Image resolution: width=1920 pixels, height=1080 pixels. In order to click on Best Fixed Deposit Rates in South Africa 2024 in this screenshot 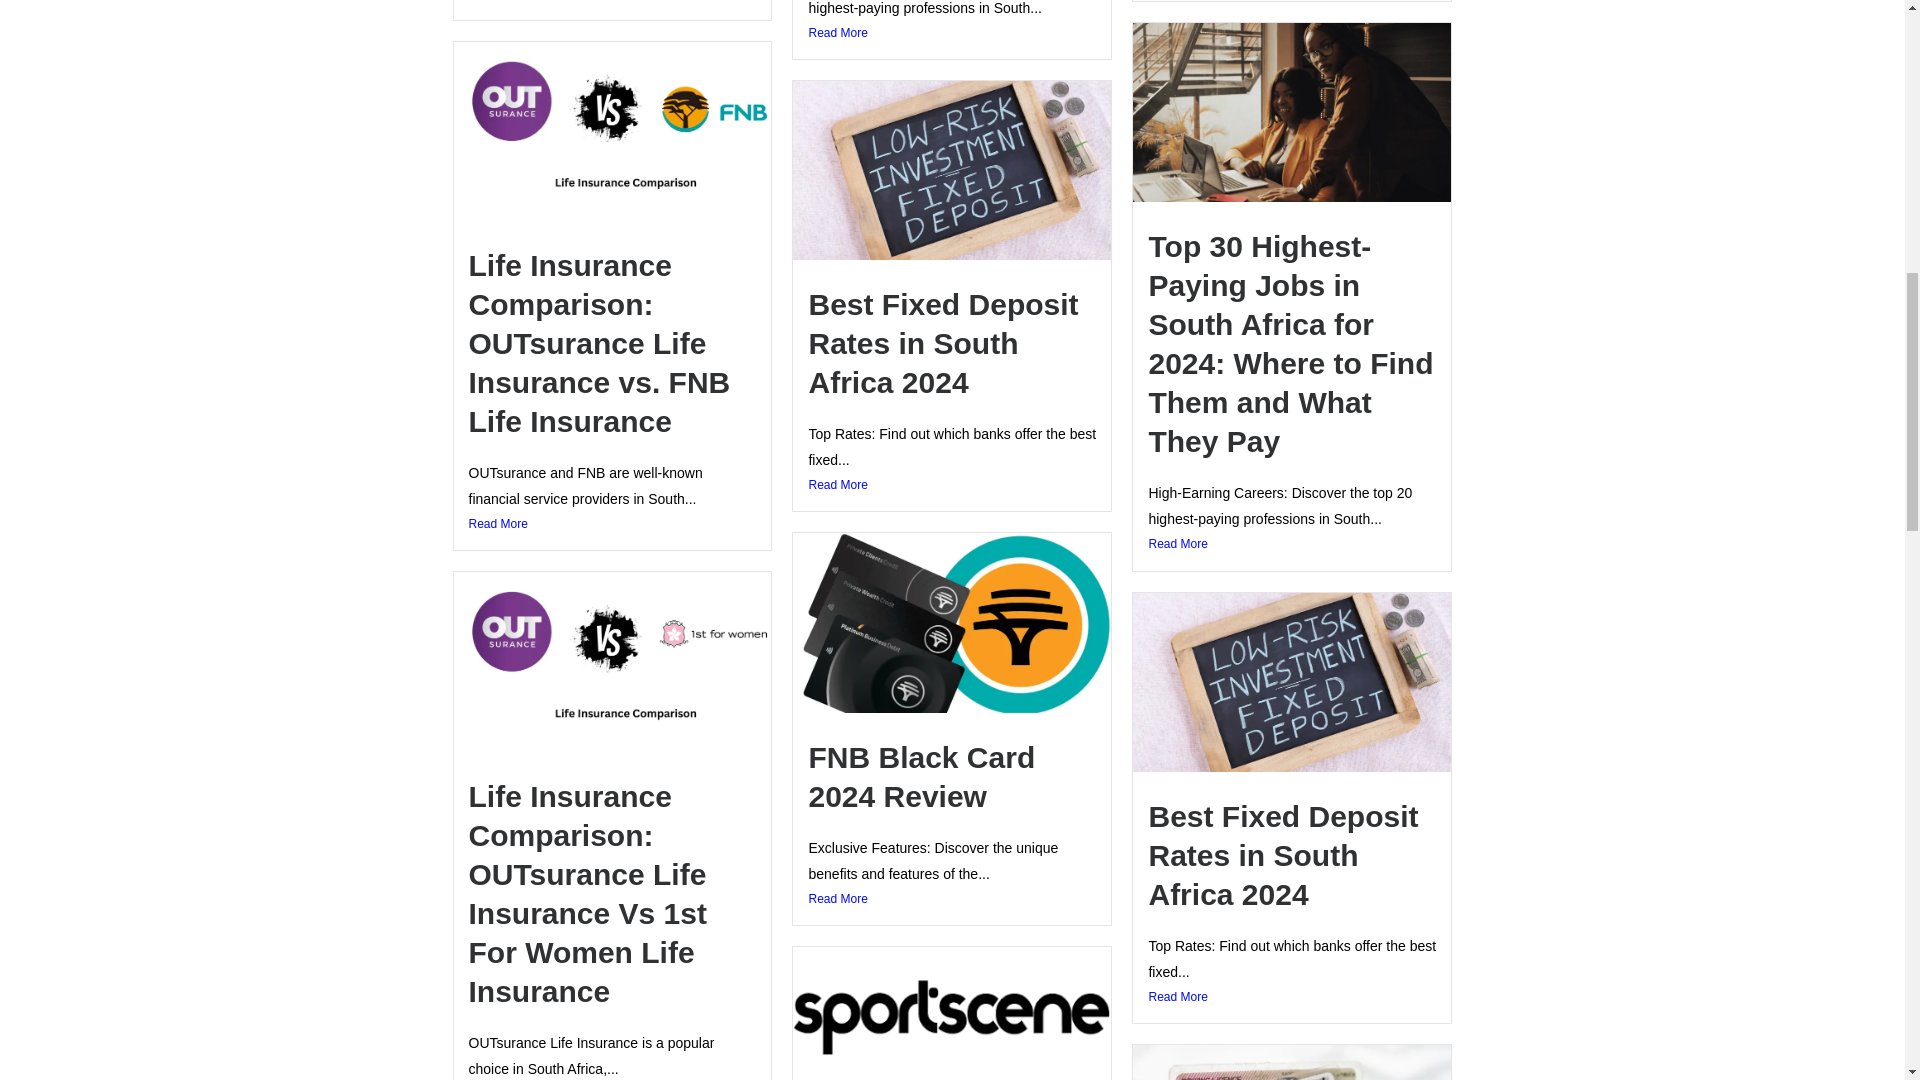, I will do `click(942, 343)`.